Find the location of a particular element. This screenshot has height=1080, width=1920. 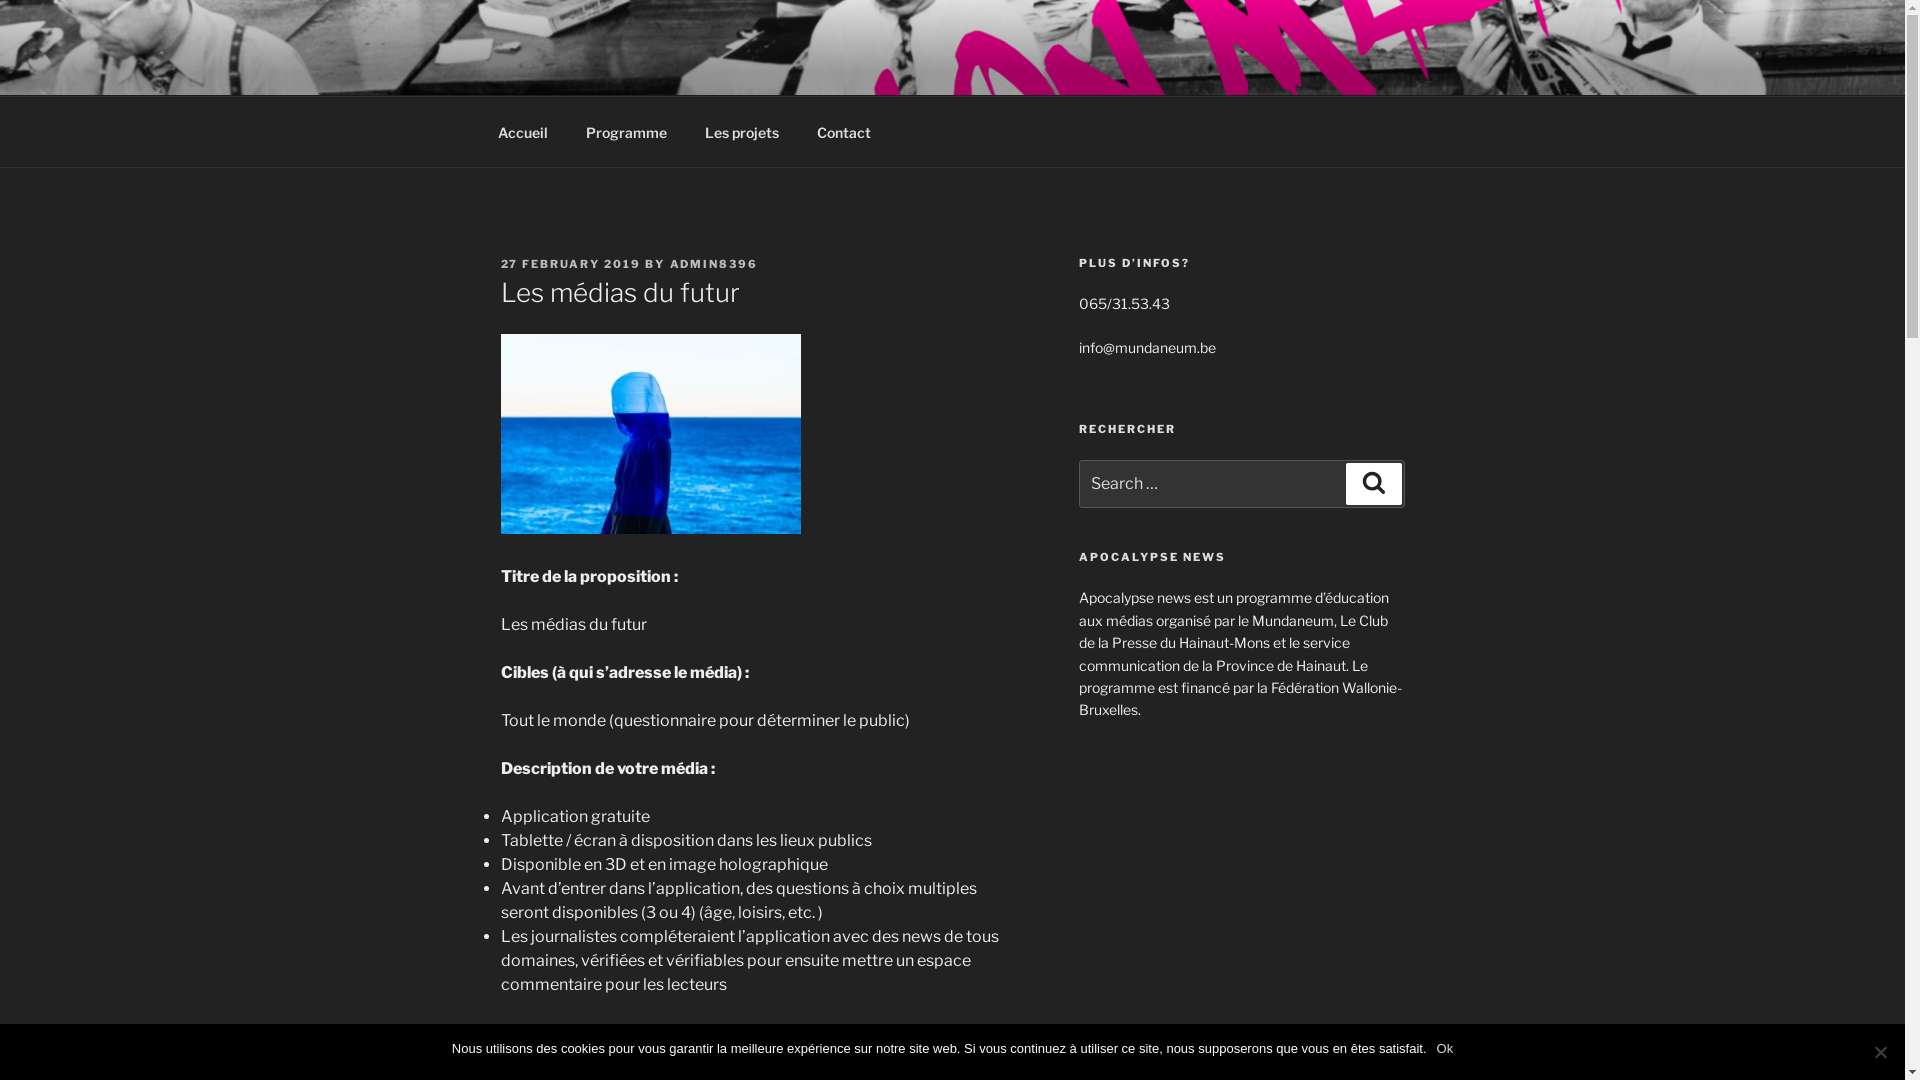

Contact is located at coordinates (844, 132).